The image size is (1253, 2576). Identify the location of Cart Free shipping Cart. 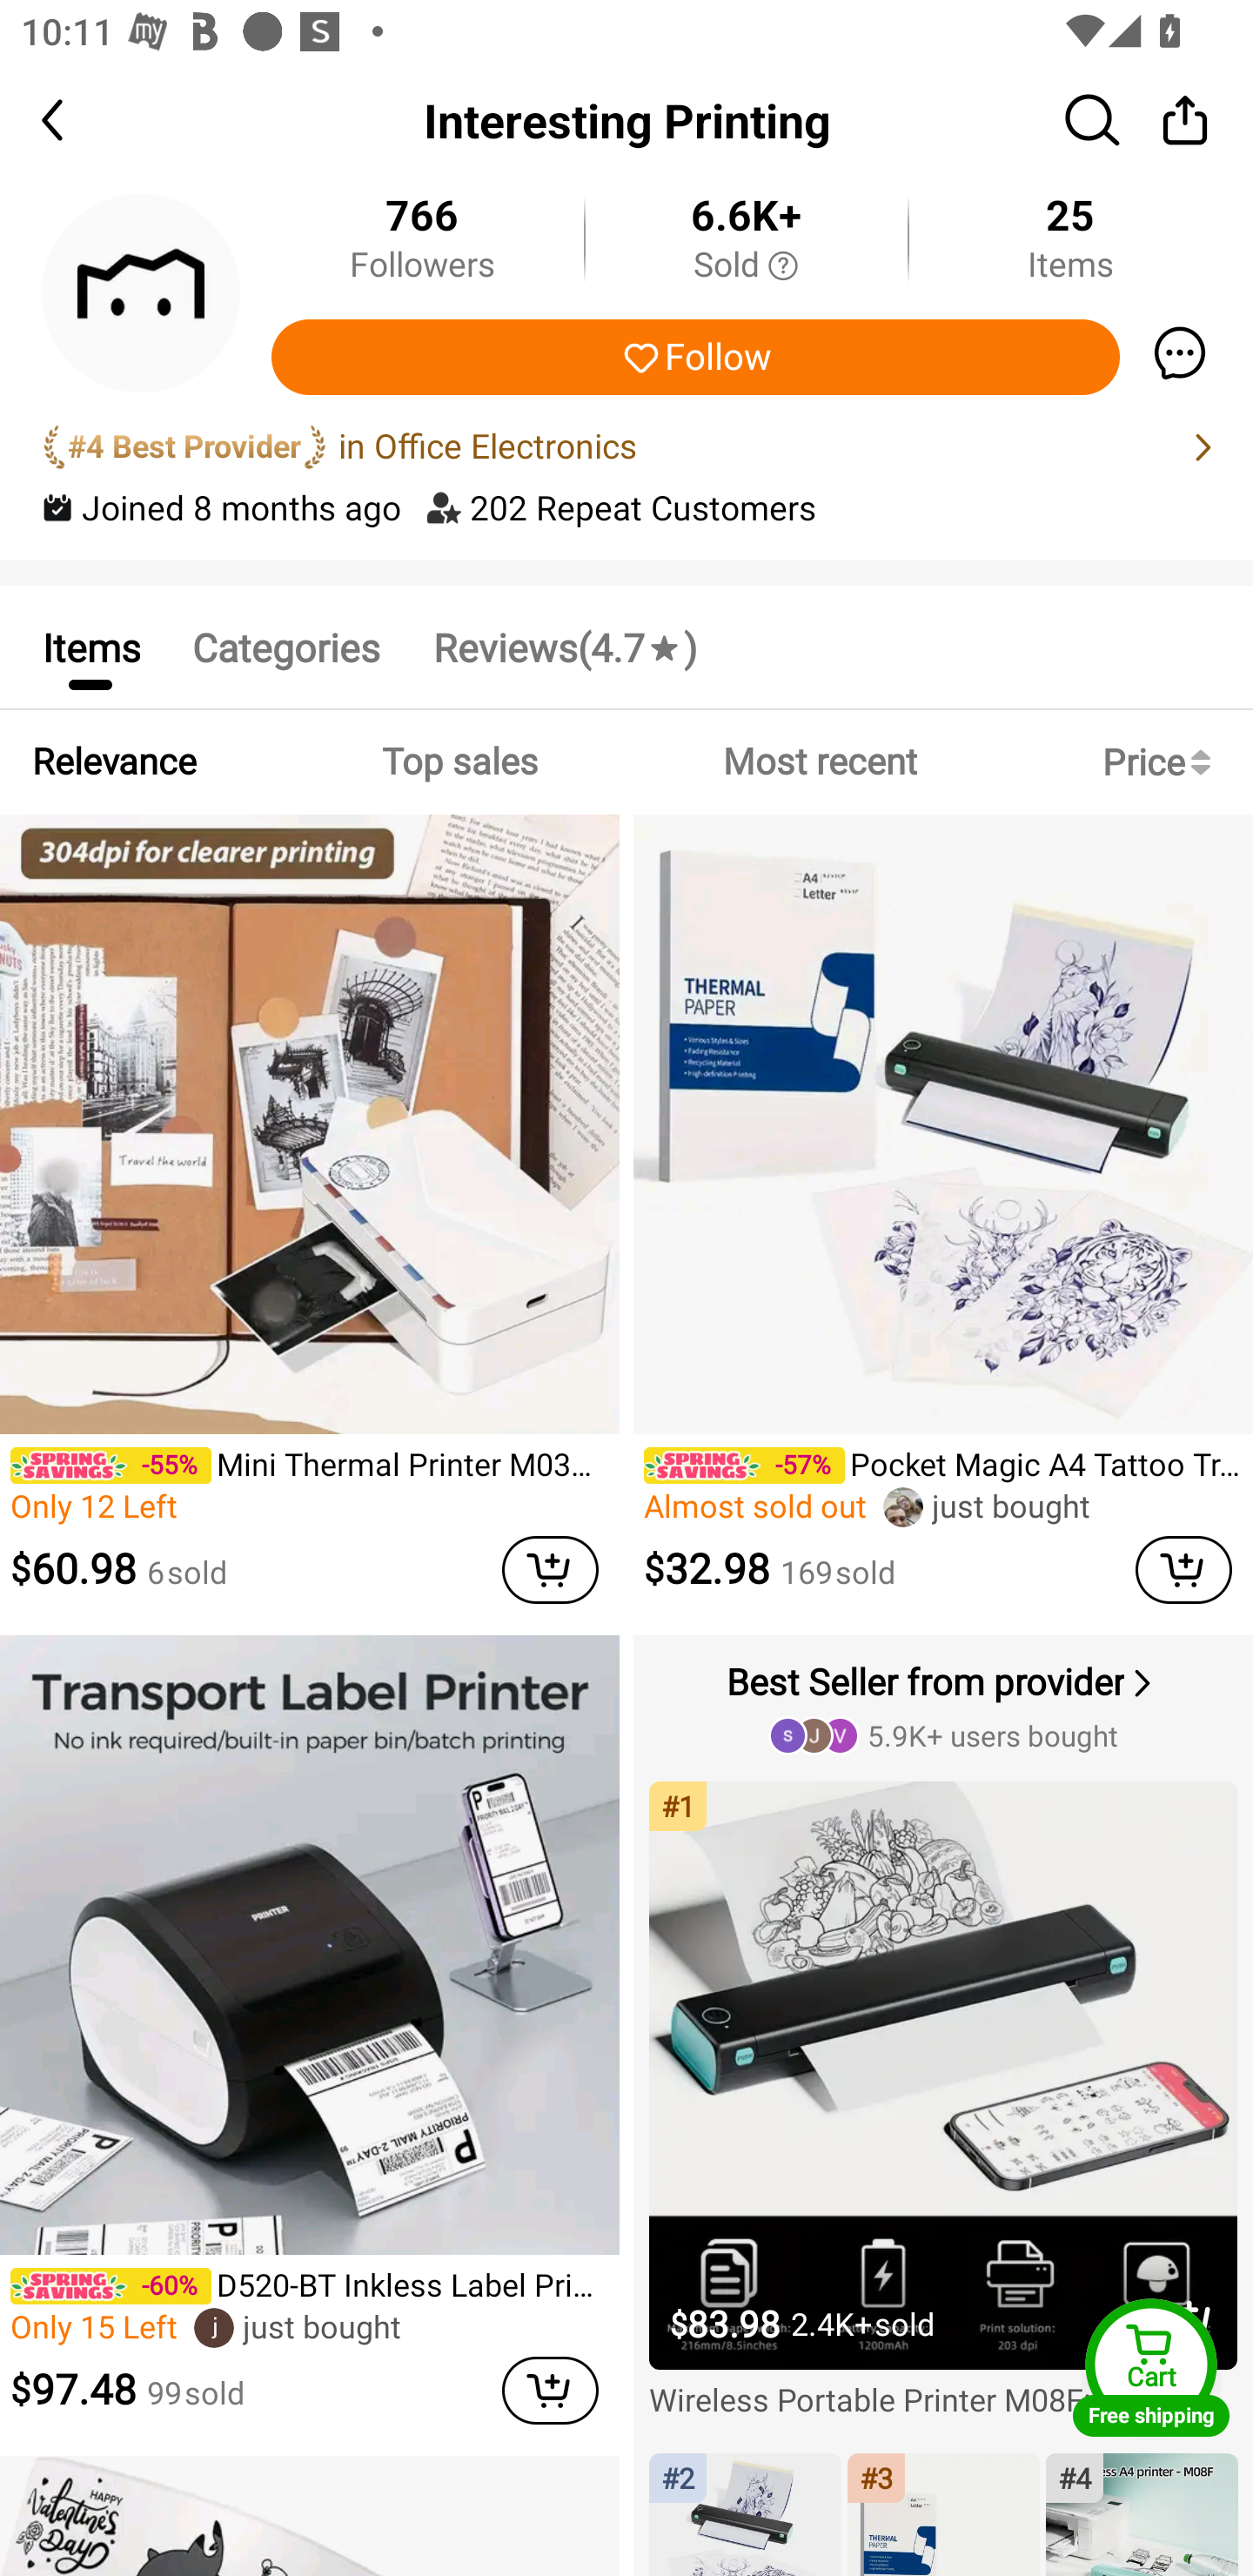
(1151, 2367).